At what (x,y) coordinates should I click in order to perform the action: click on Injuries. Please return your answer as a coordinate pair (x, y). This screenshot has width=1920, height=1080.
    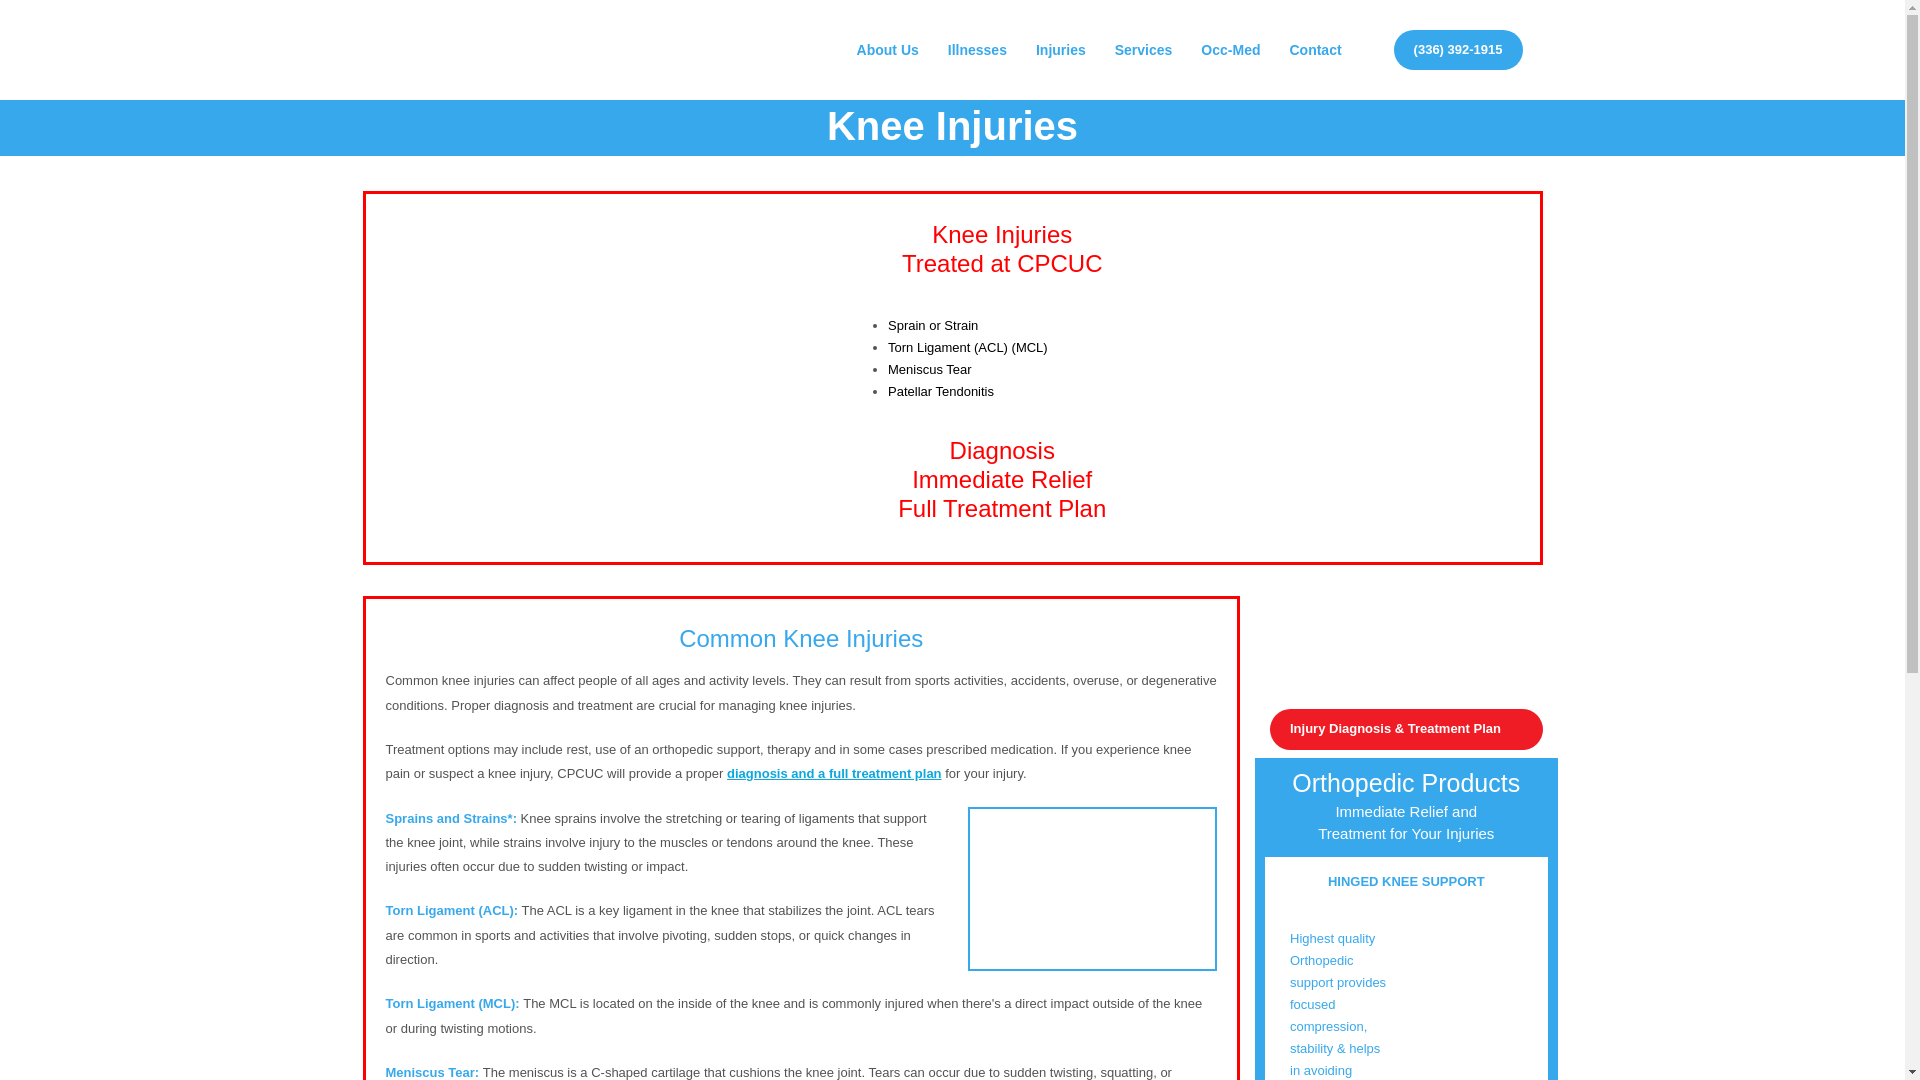
    Looking at the image, I should click on (1060, 49).